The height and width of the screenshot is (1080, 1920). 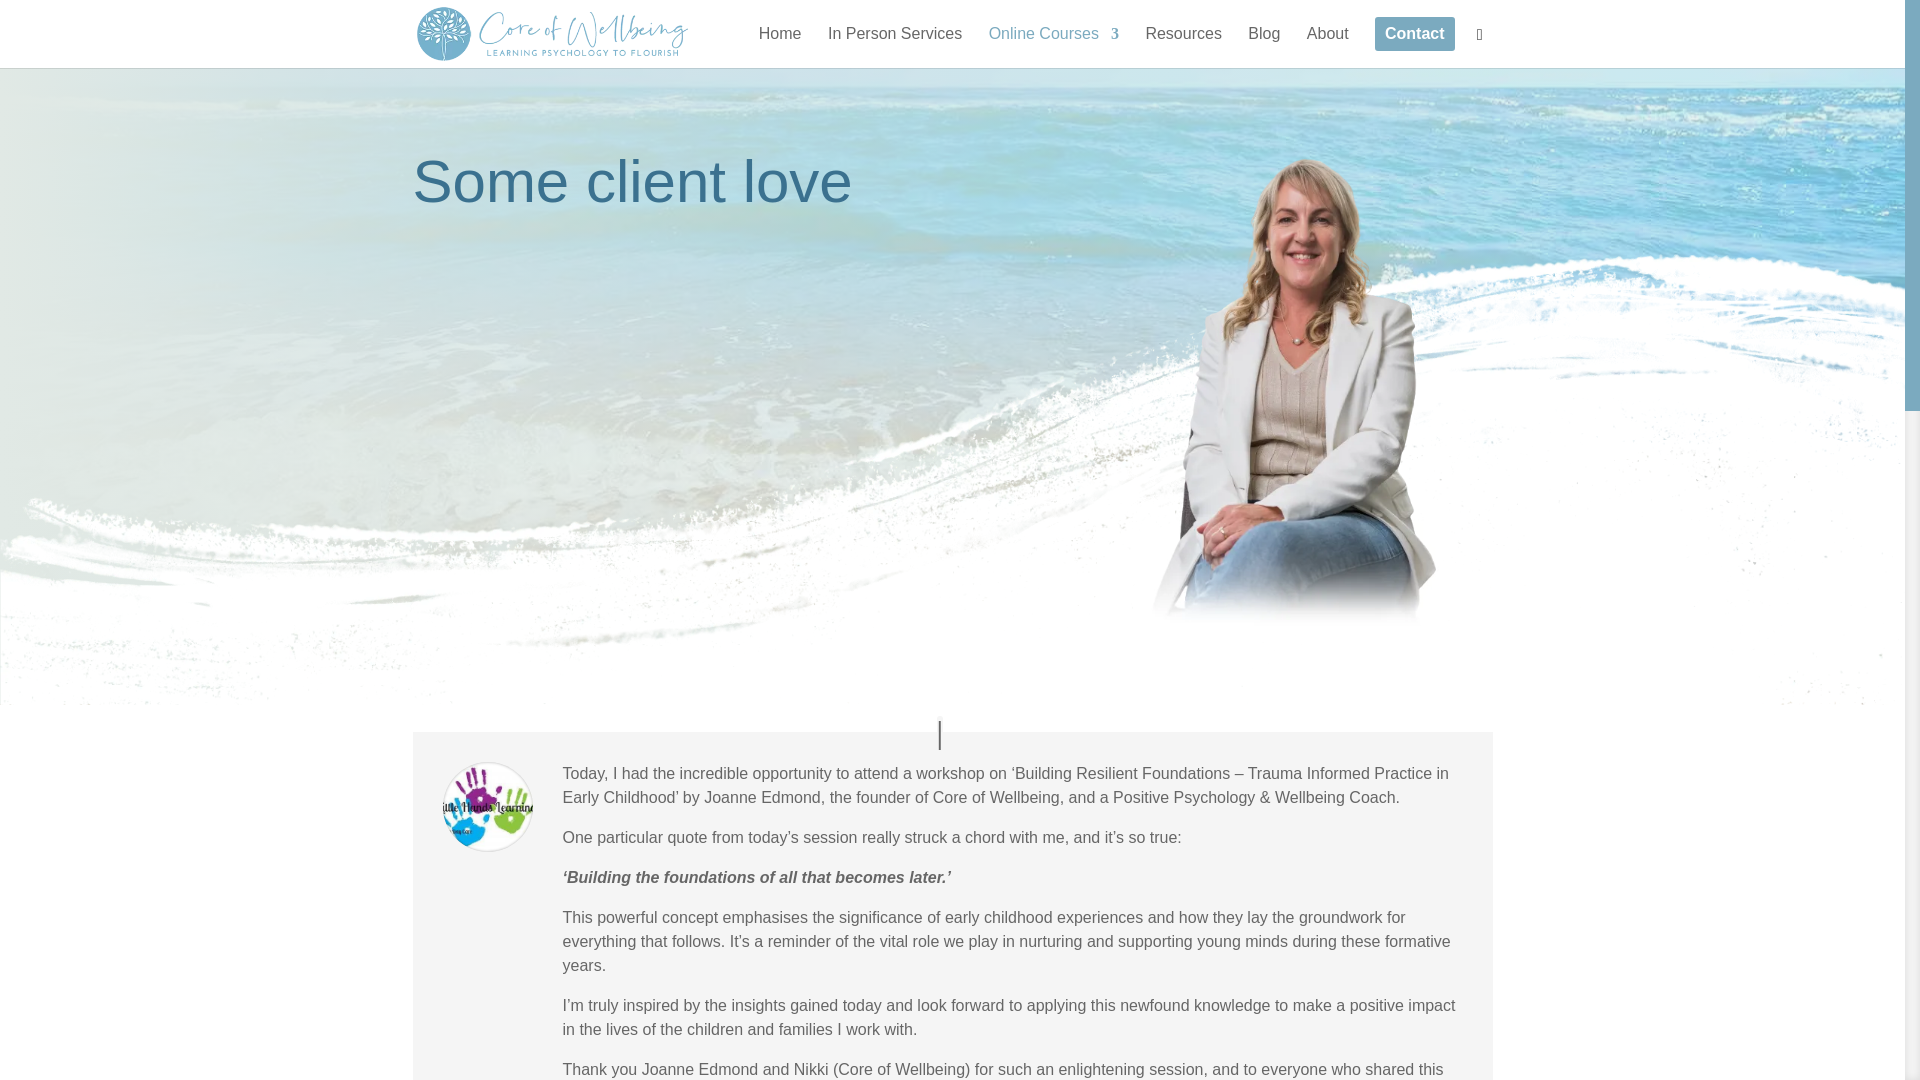 What do you see at coordinates (1054, 46) in the screenshot?
I see `Online Courses` at bounding box center [1054, 46].